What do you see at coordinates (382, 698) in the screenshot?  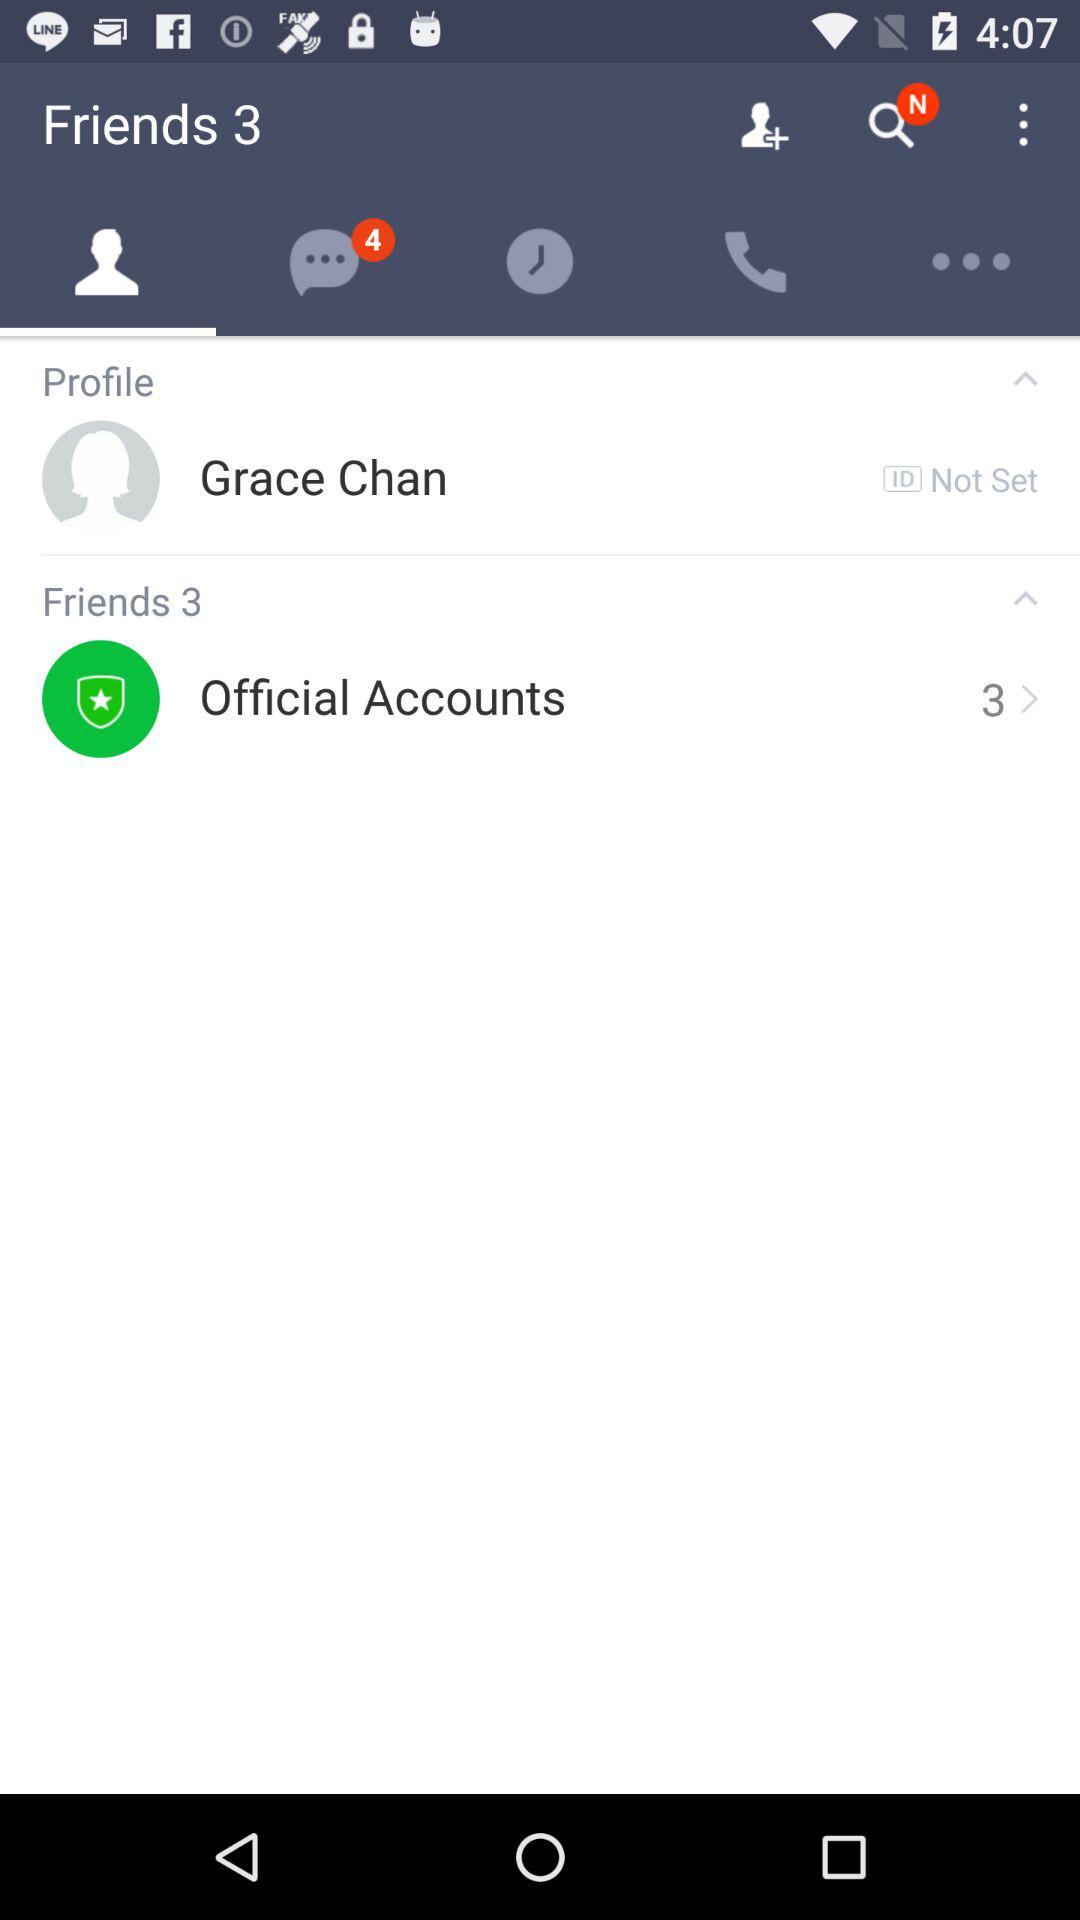 I see `press the app below friends 3 app` at bounding box center [382, 698].